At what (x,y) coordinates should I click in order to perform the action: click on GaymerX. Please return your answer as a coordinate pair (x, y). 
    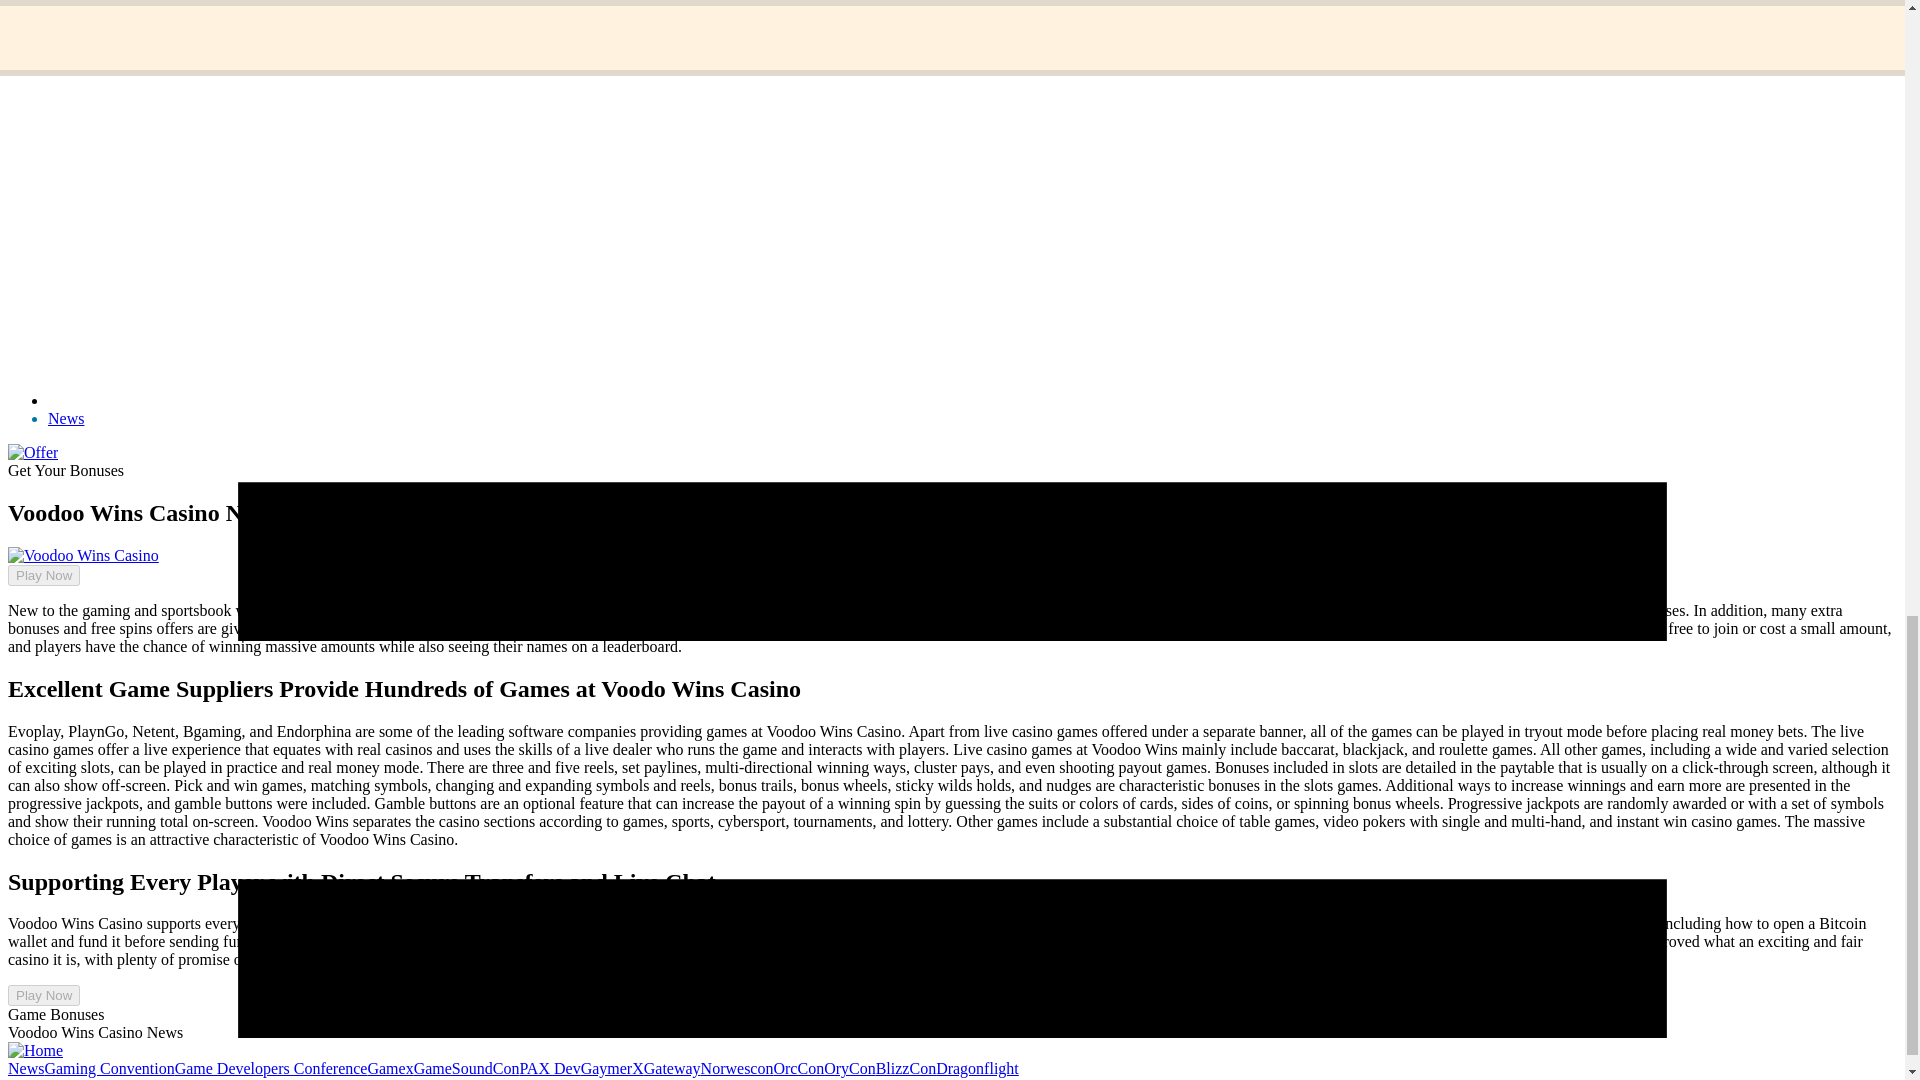
    Looking at the image, I should click on (612, 1068).